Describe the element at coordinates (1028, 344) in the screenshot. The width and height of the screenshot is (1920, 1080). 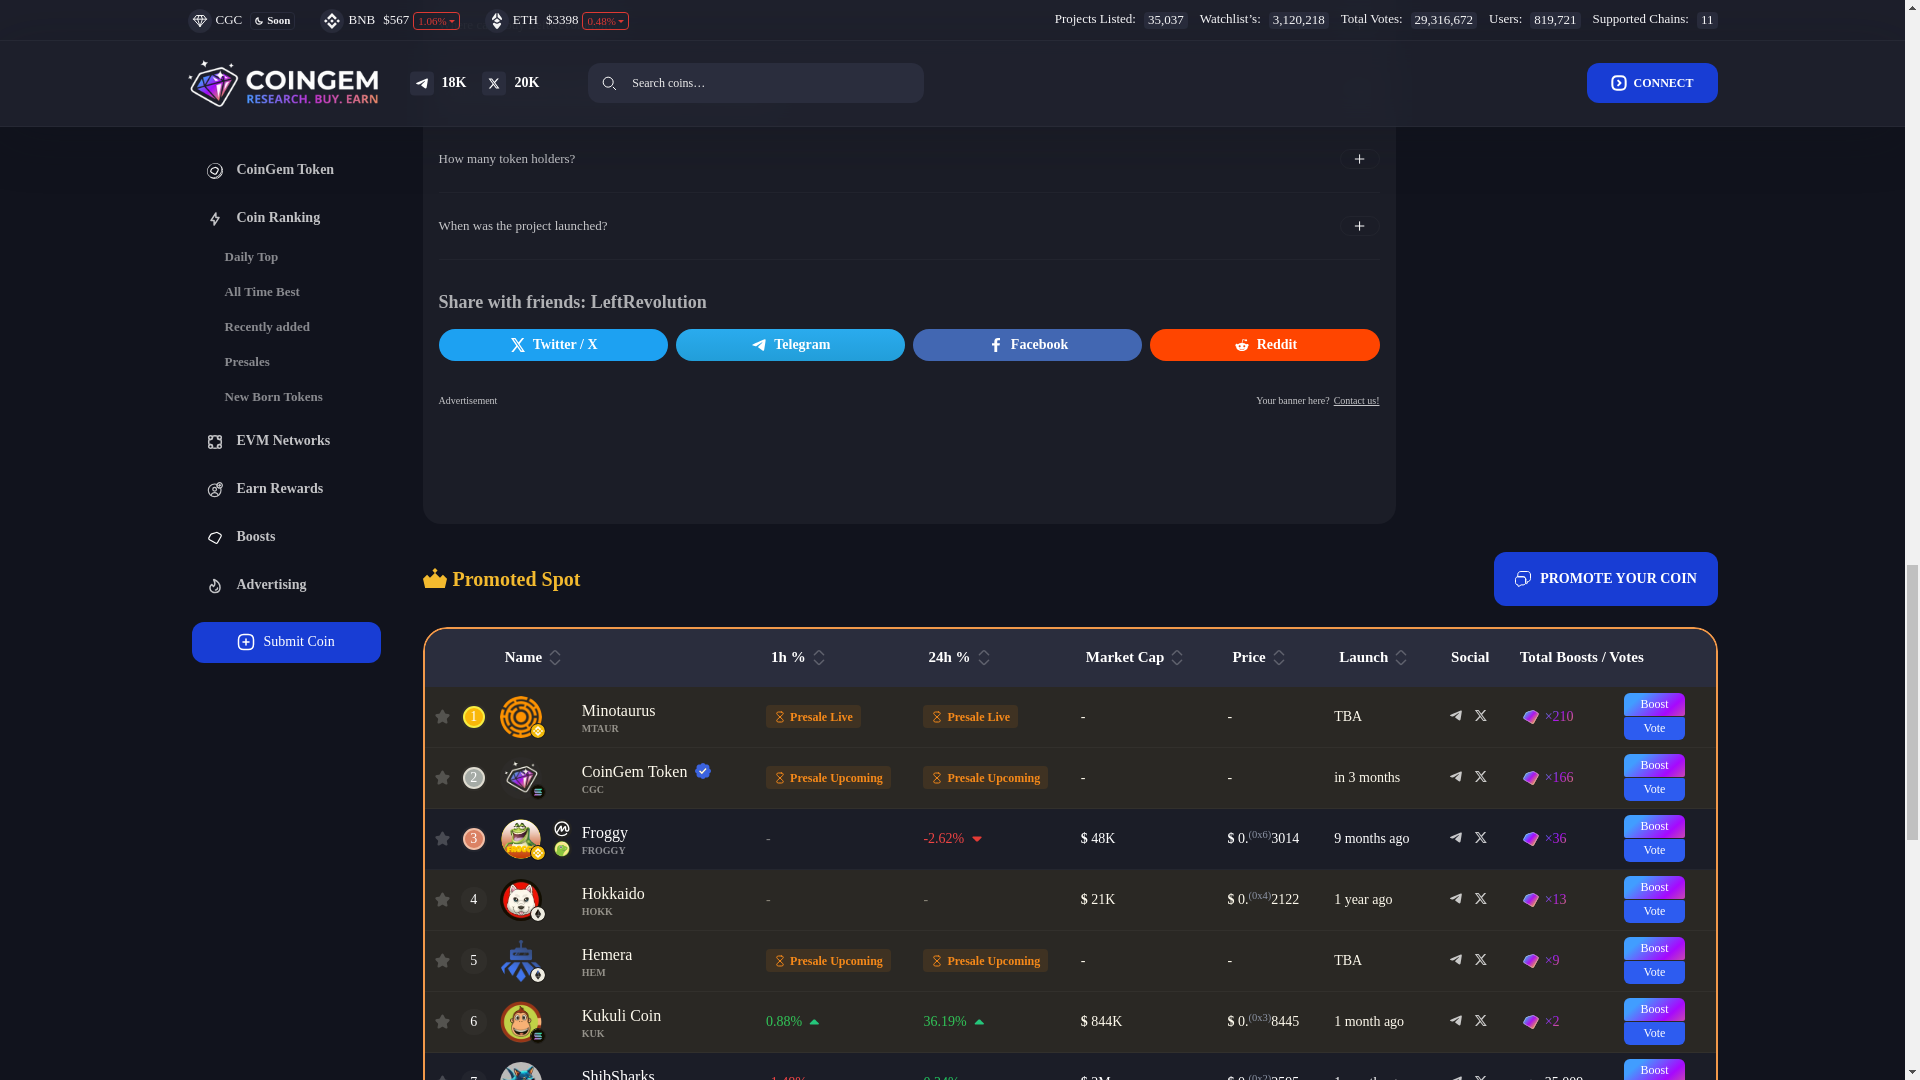
I see `Facebook` at that location.